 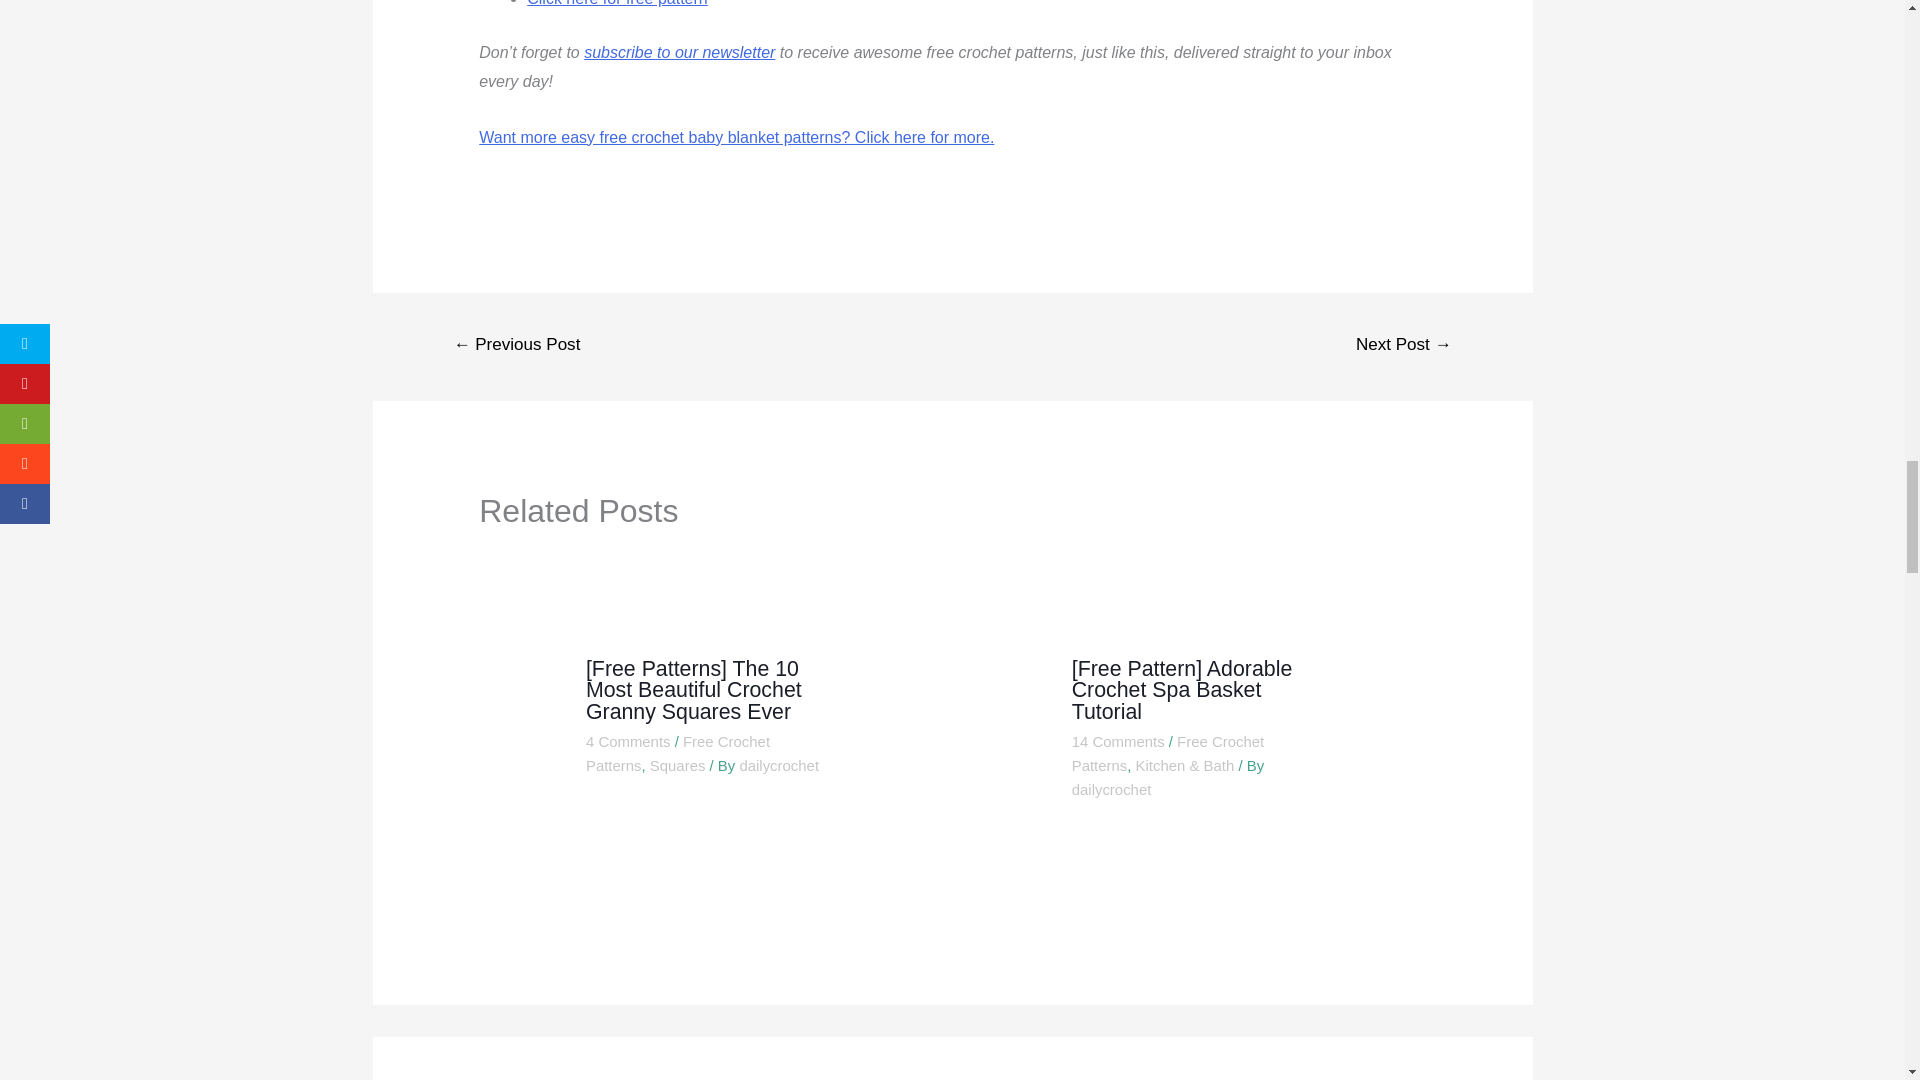 I want to click on Free Crochet Patterns, so click(x=677, y=754).